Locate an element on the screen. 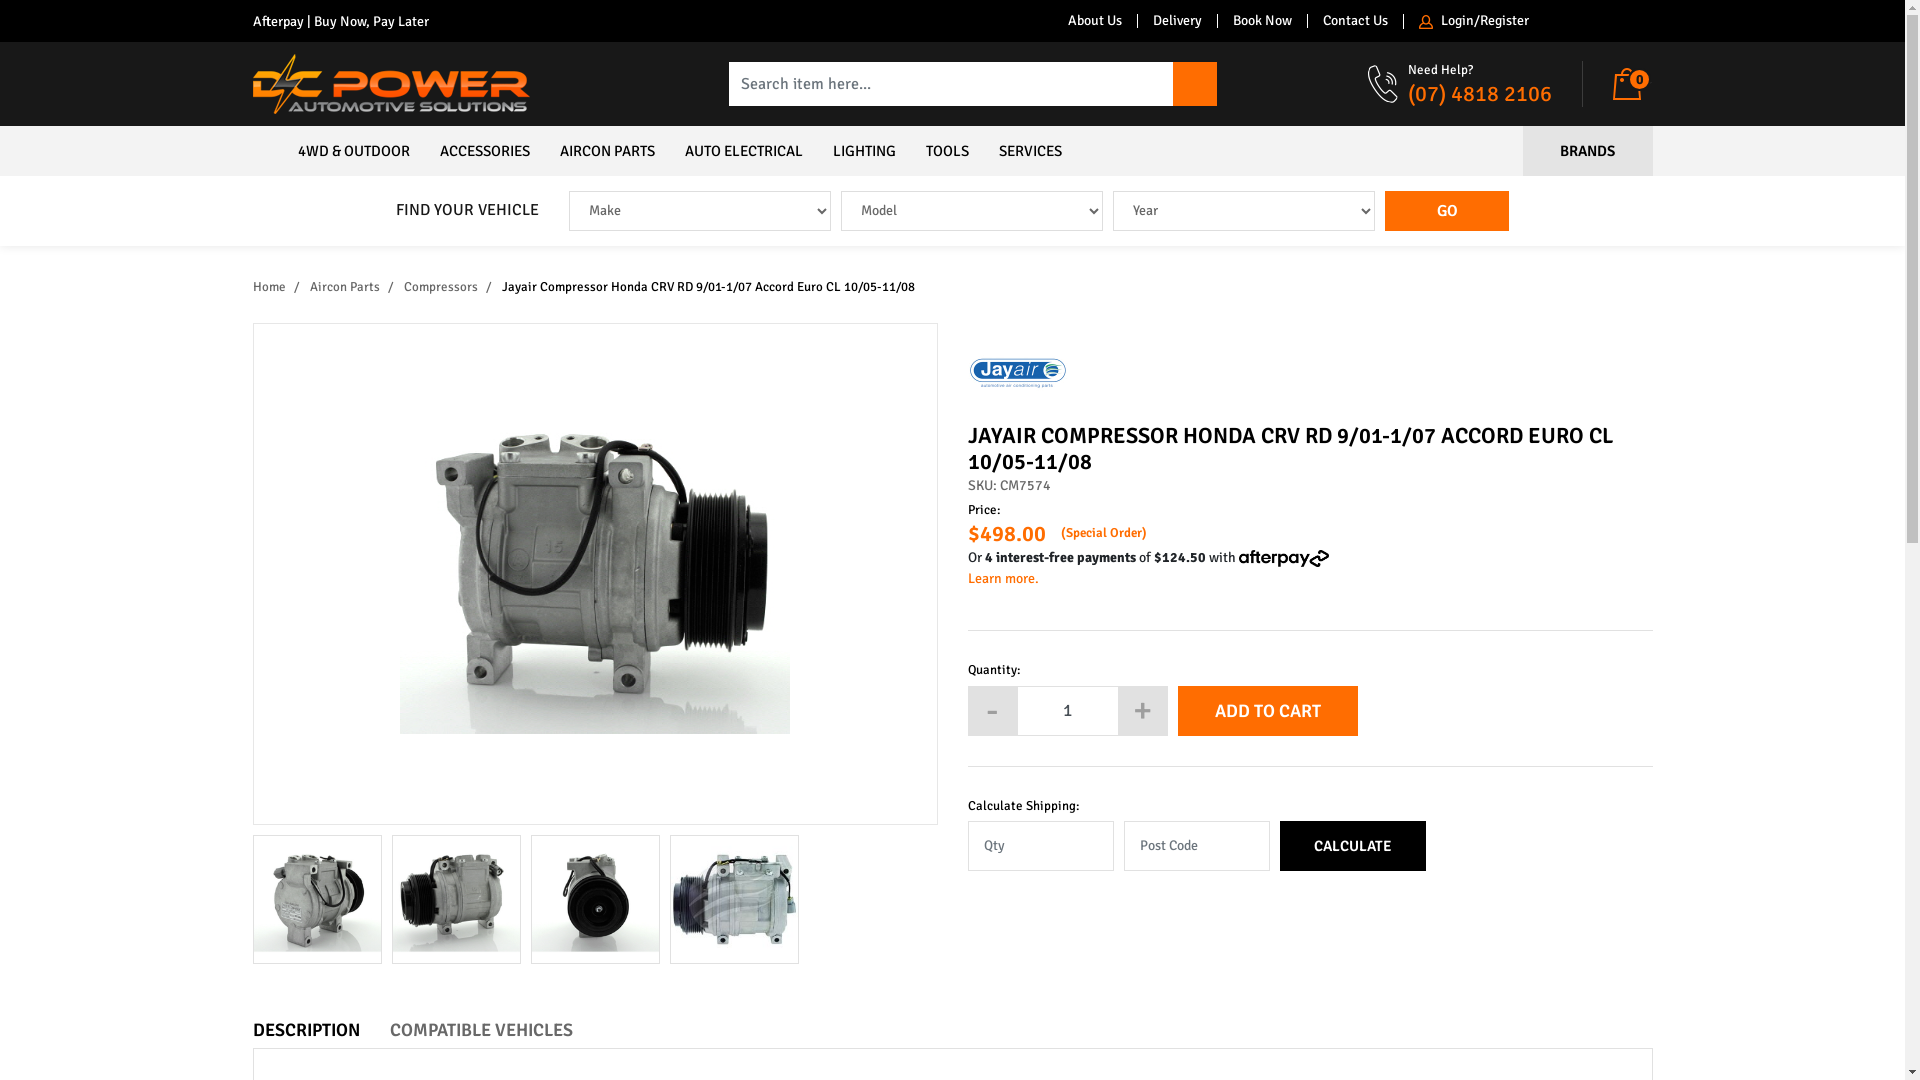  About Us is located at coordinates (1094, 21).